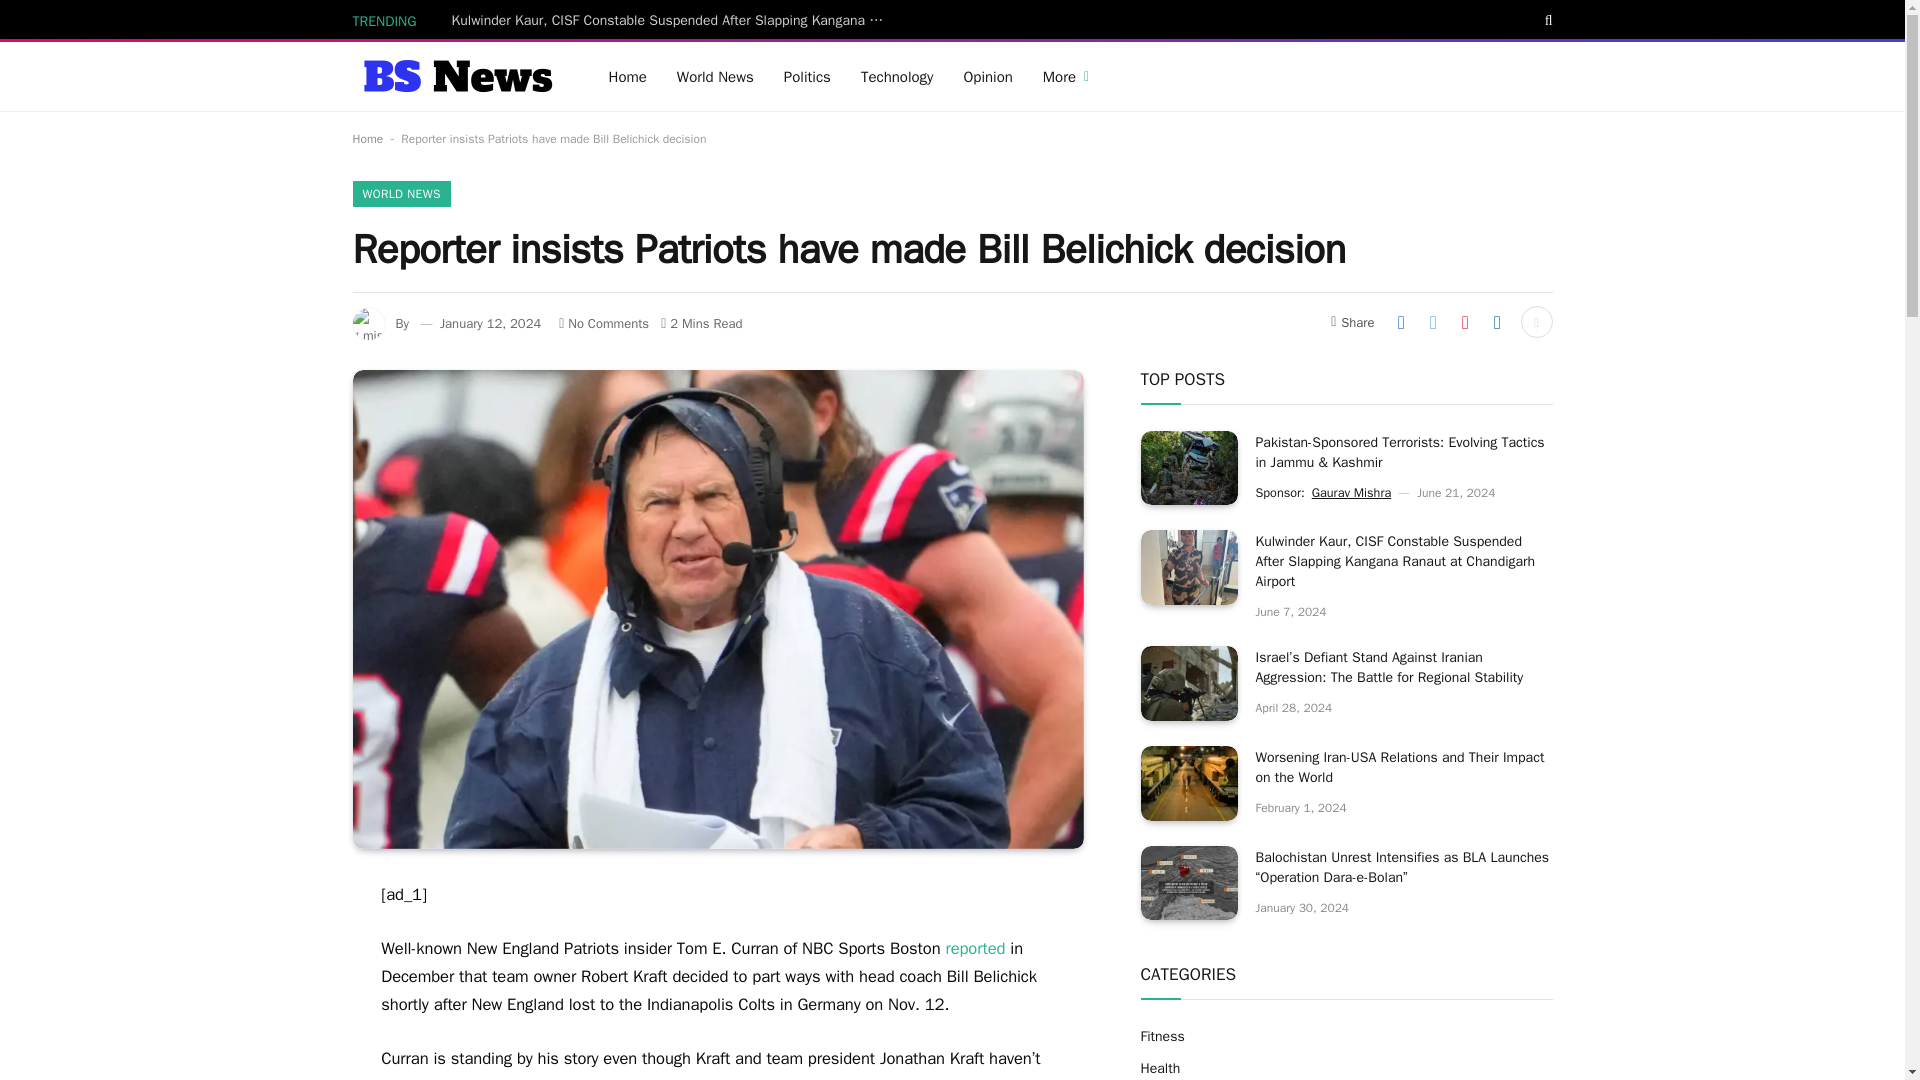 The image size is (1920, 1080). What do you see at coordinates (897, 76) in the screenshot?
I see `Technology` at bounding box center [897, 76].